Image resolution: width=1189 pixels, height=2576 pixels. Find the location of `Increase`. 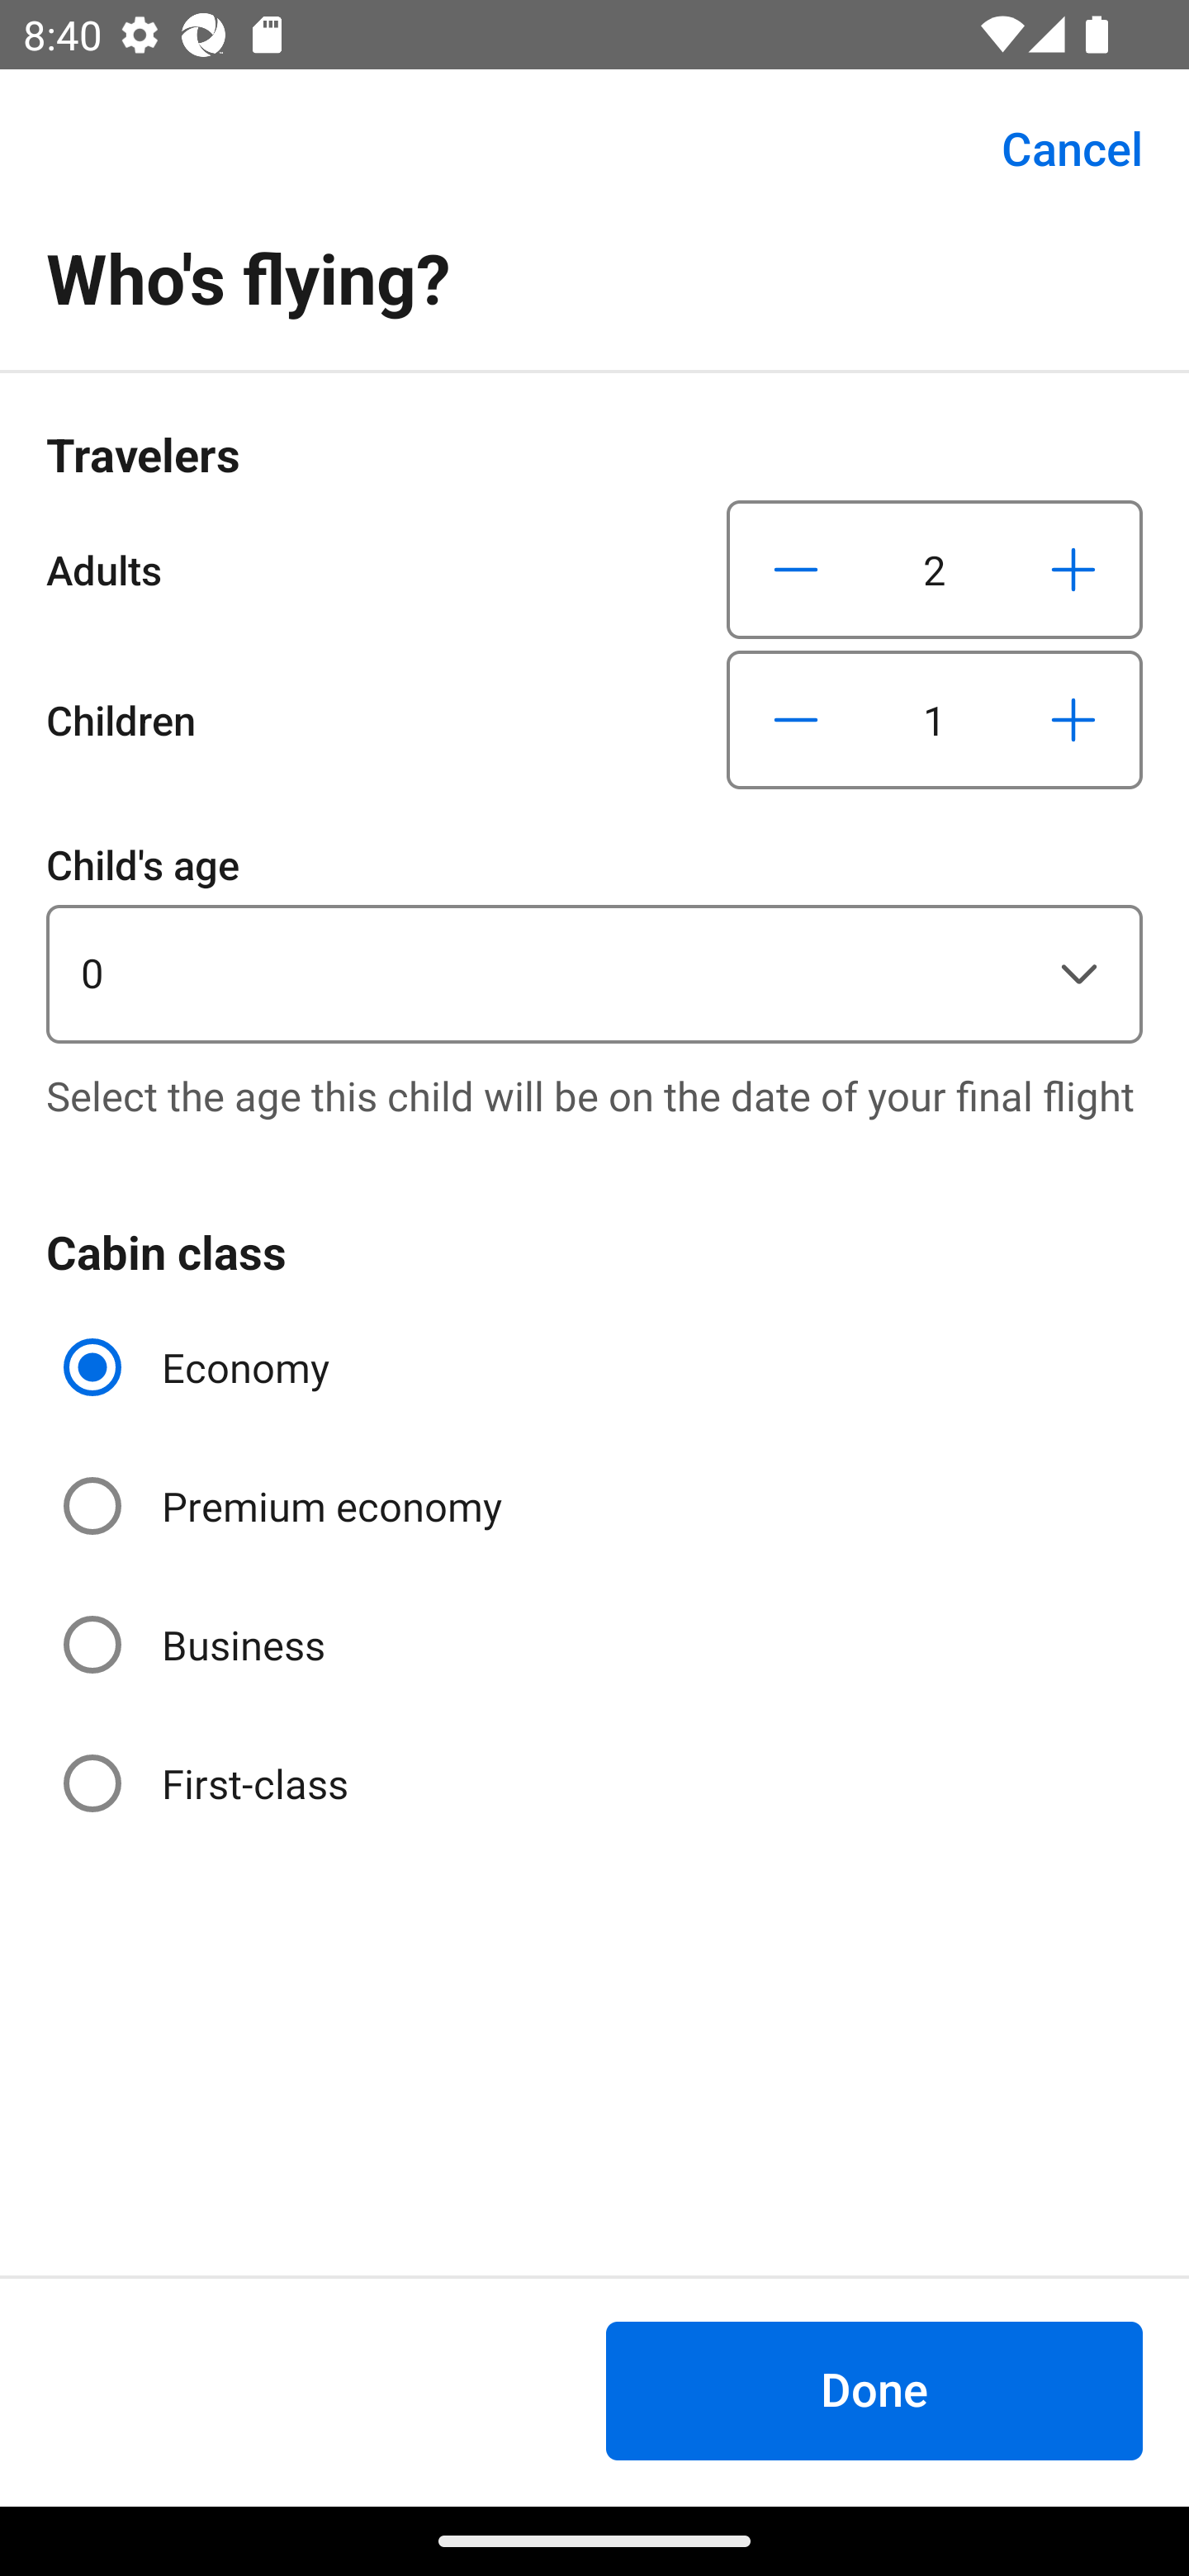

Increase is located at coordinates (1073, 720).